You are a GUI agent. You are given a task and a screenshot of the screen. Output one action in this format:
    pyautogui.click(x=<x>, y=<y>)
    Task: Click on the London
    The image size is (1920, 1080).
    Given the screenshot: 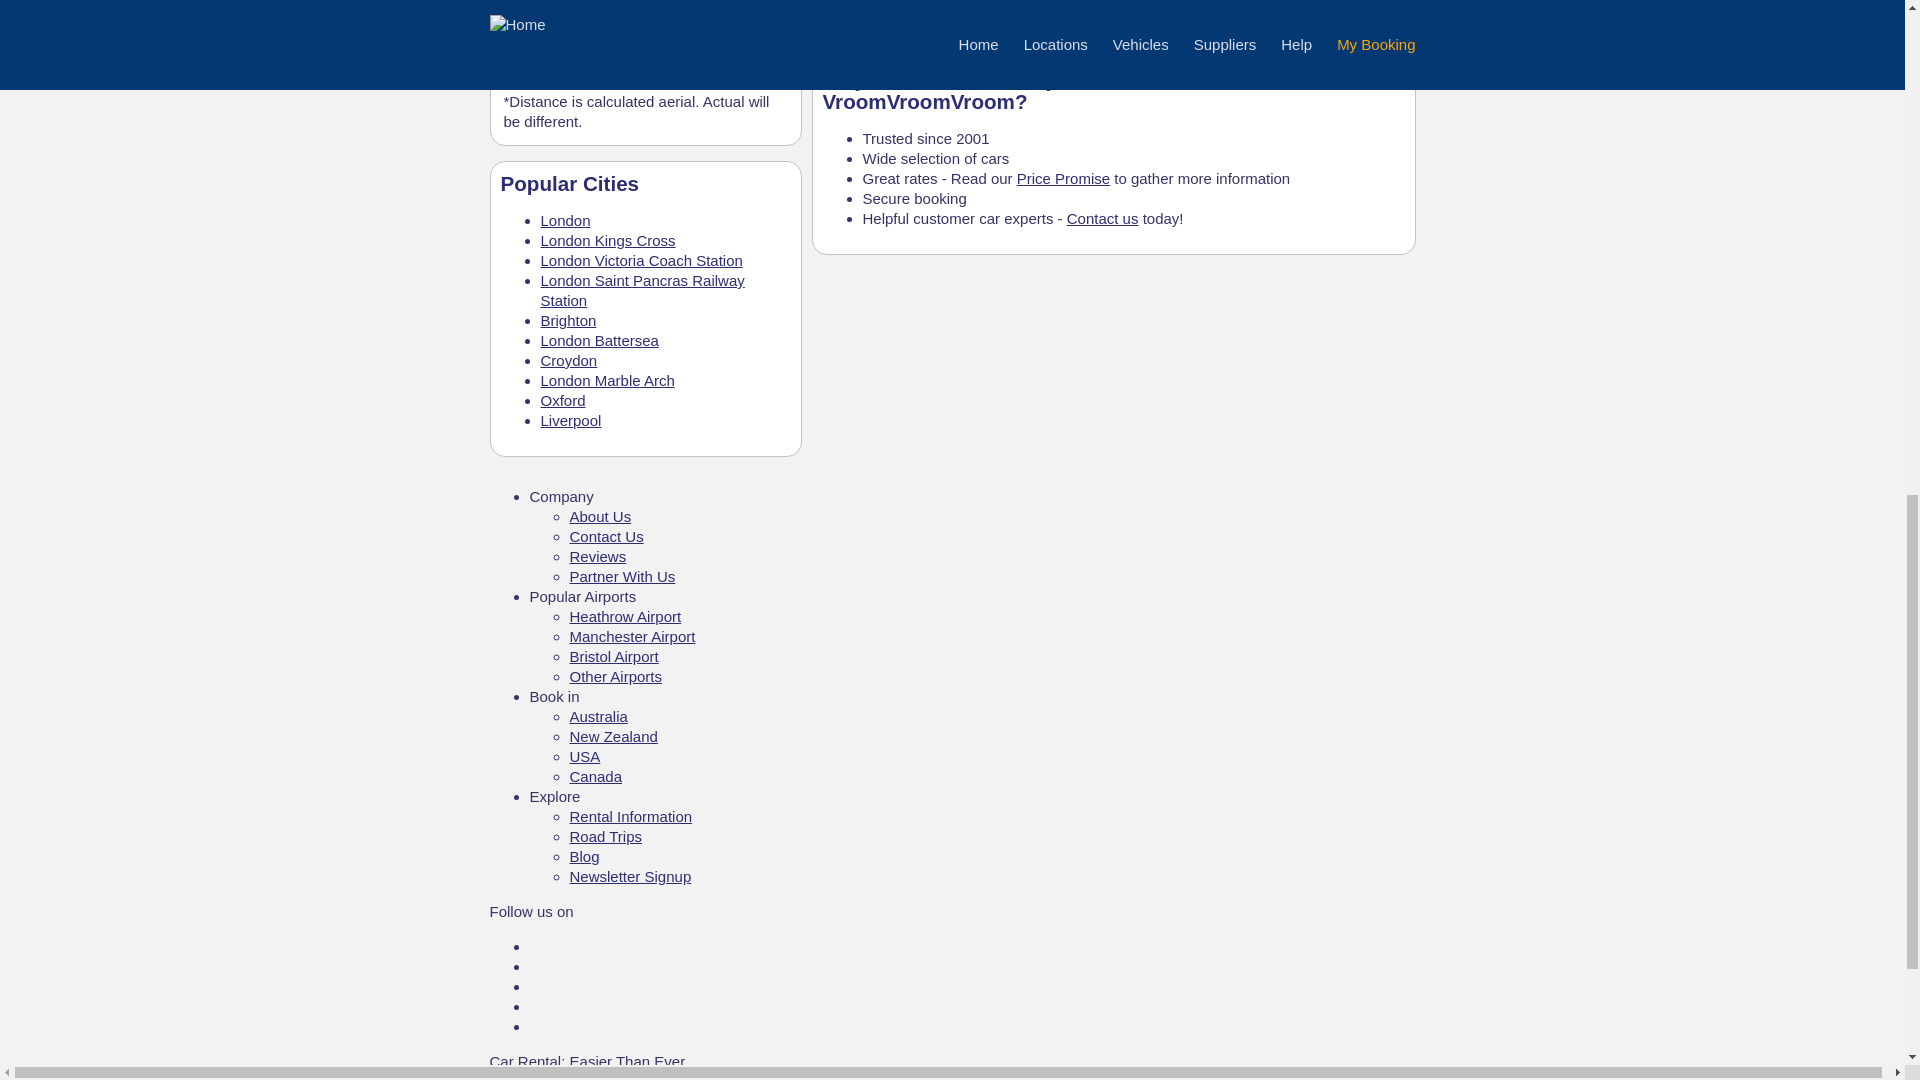 What is the action you would take?
    pyautogui.click(x=564, y=220)
    